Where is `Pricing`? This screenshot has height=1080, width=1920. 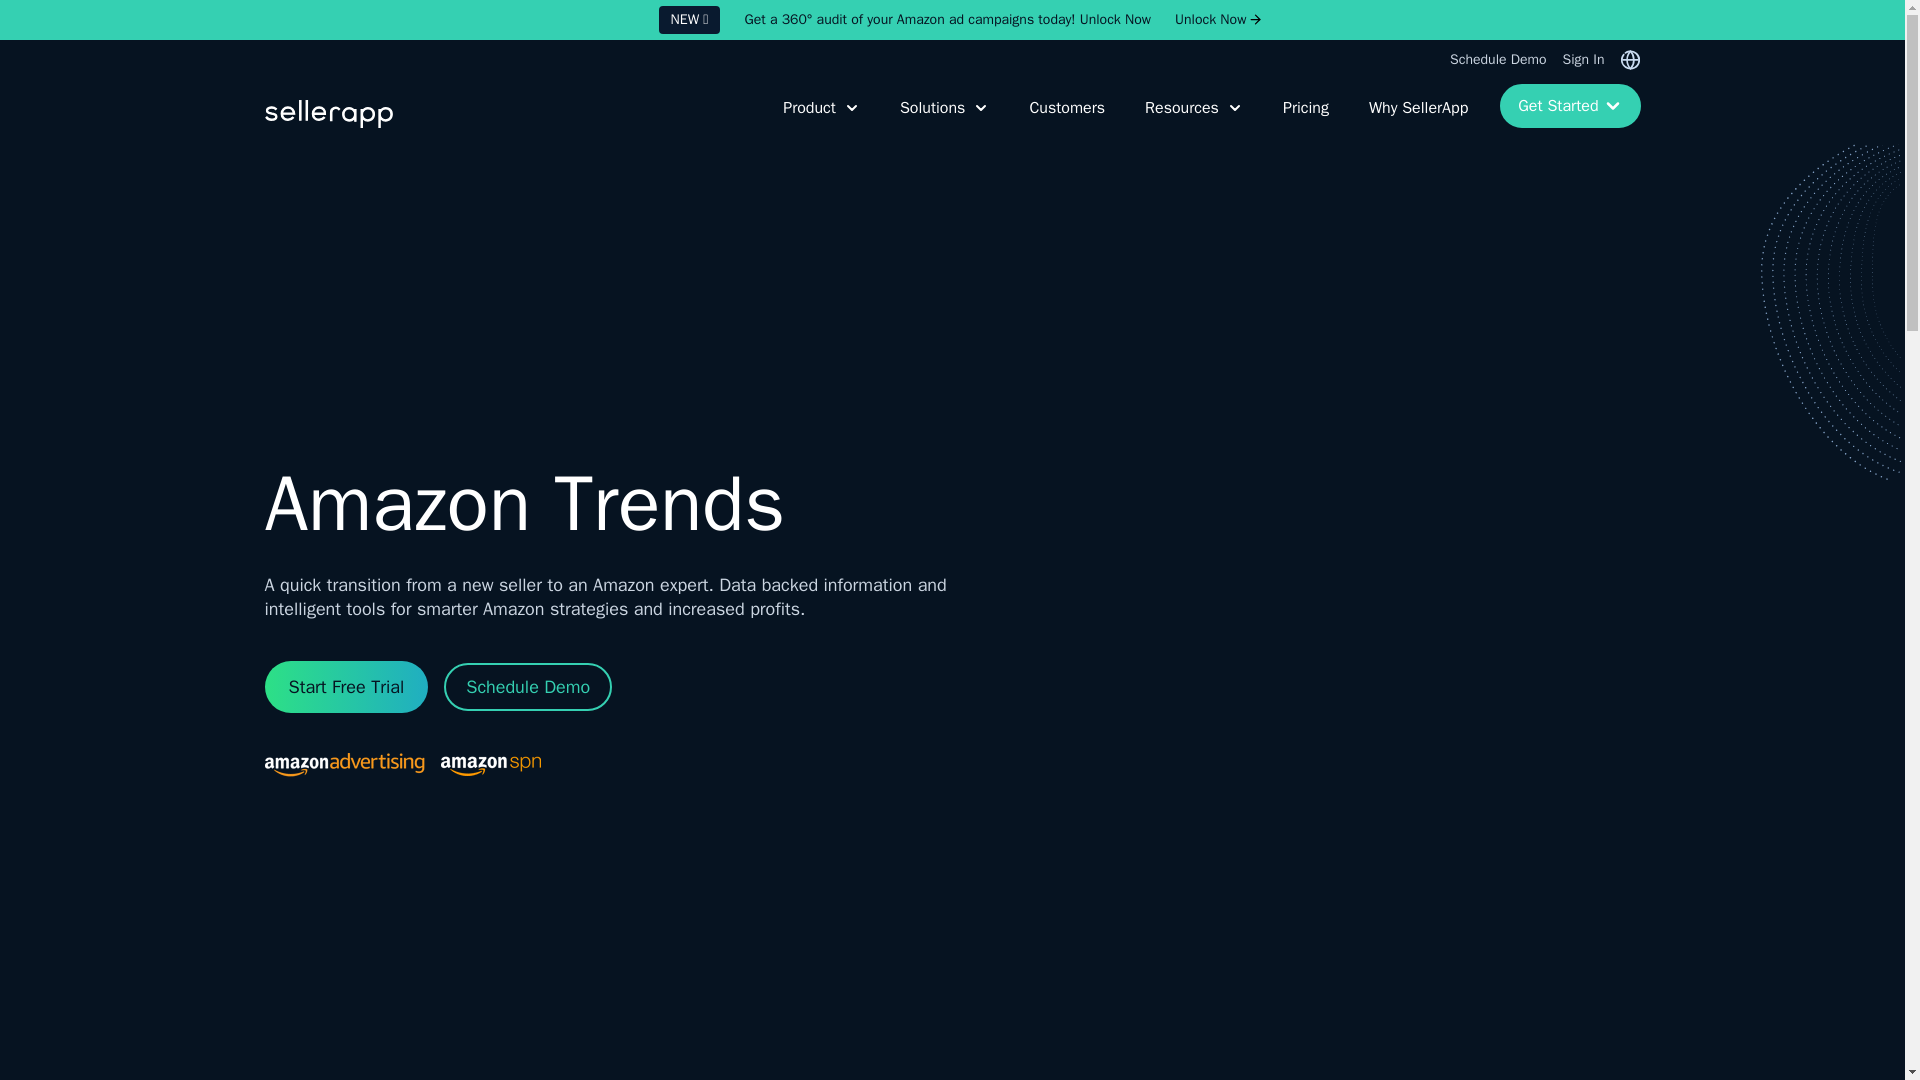
Pricing is located at coordinates (1301, 120).